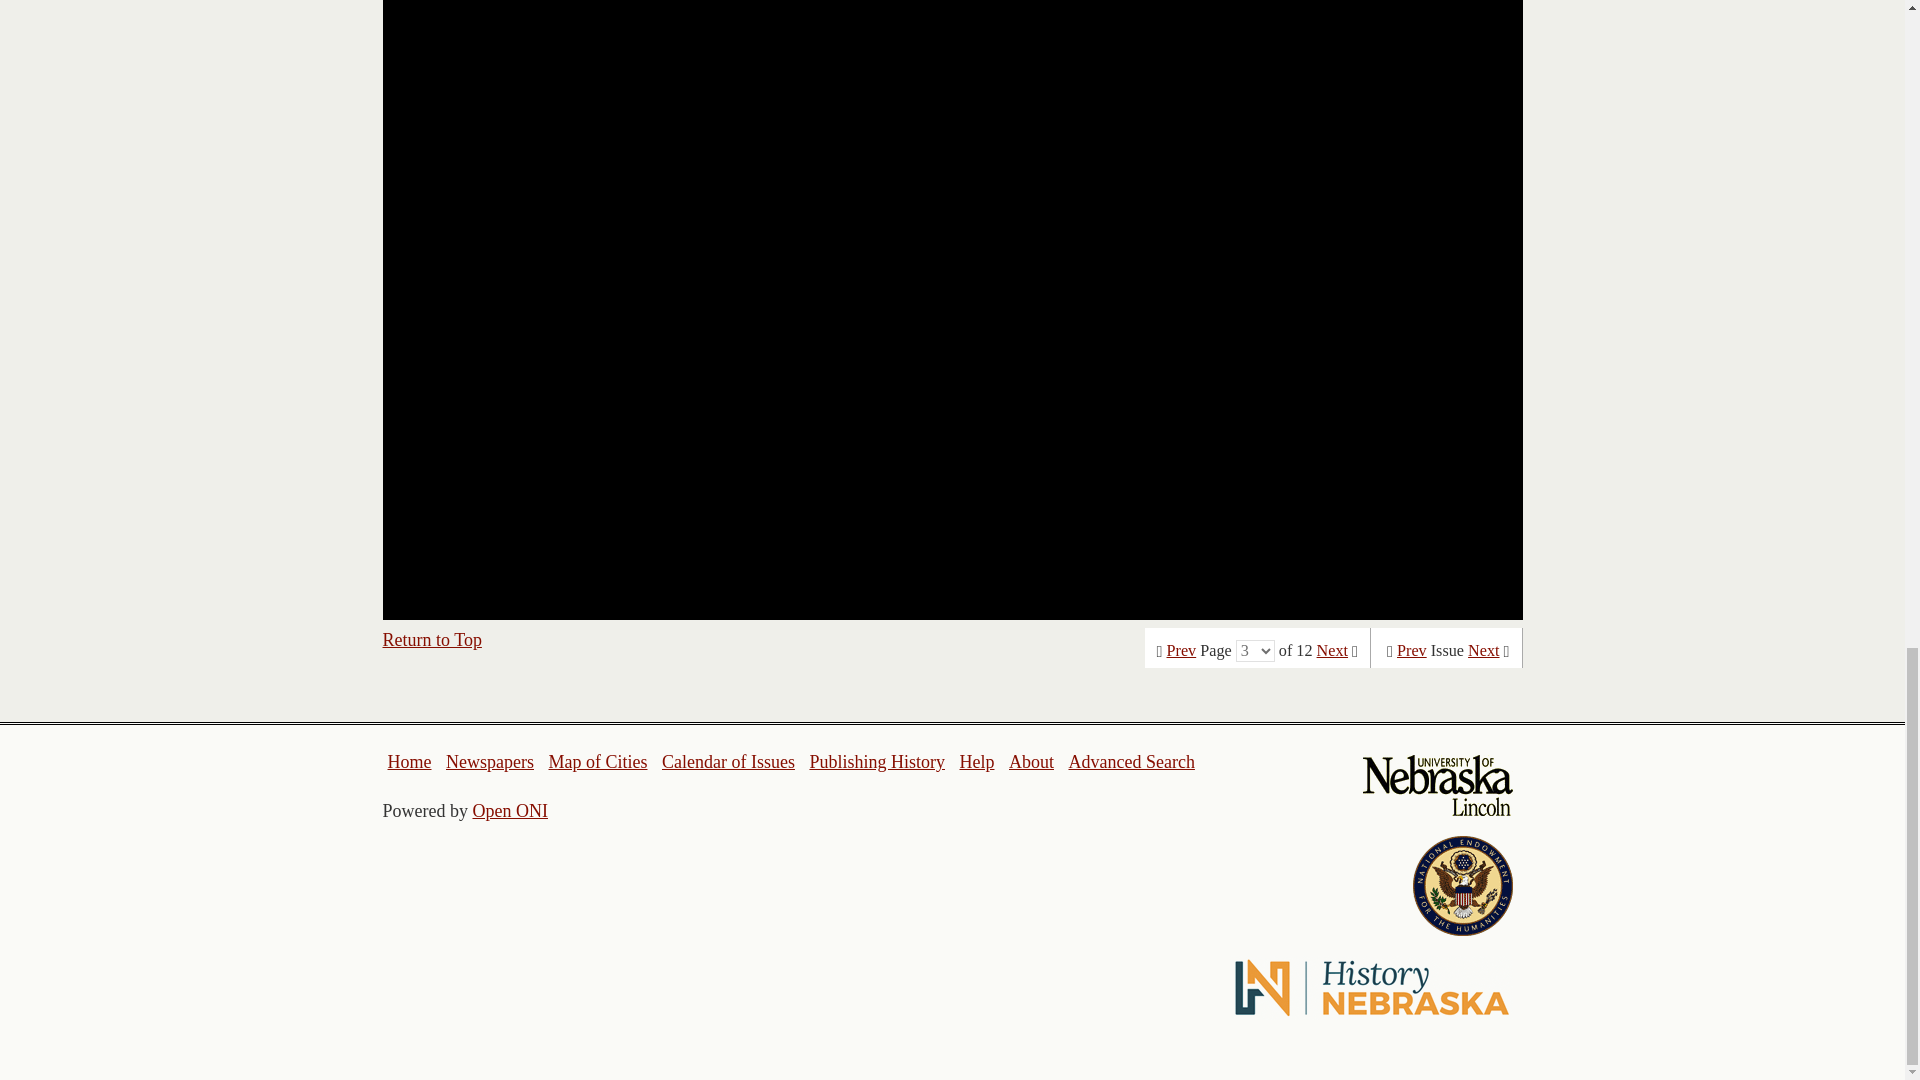 The width and height of the screenshot is (1920, 1080). Describe the element at coordinates (489, 762) in the screenshot. I see `Newspapers` at that location.